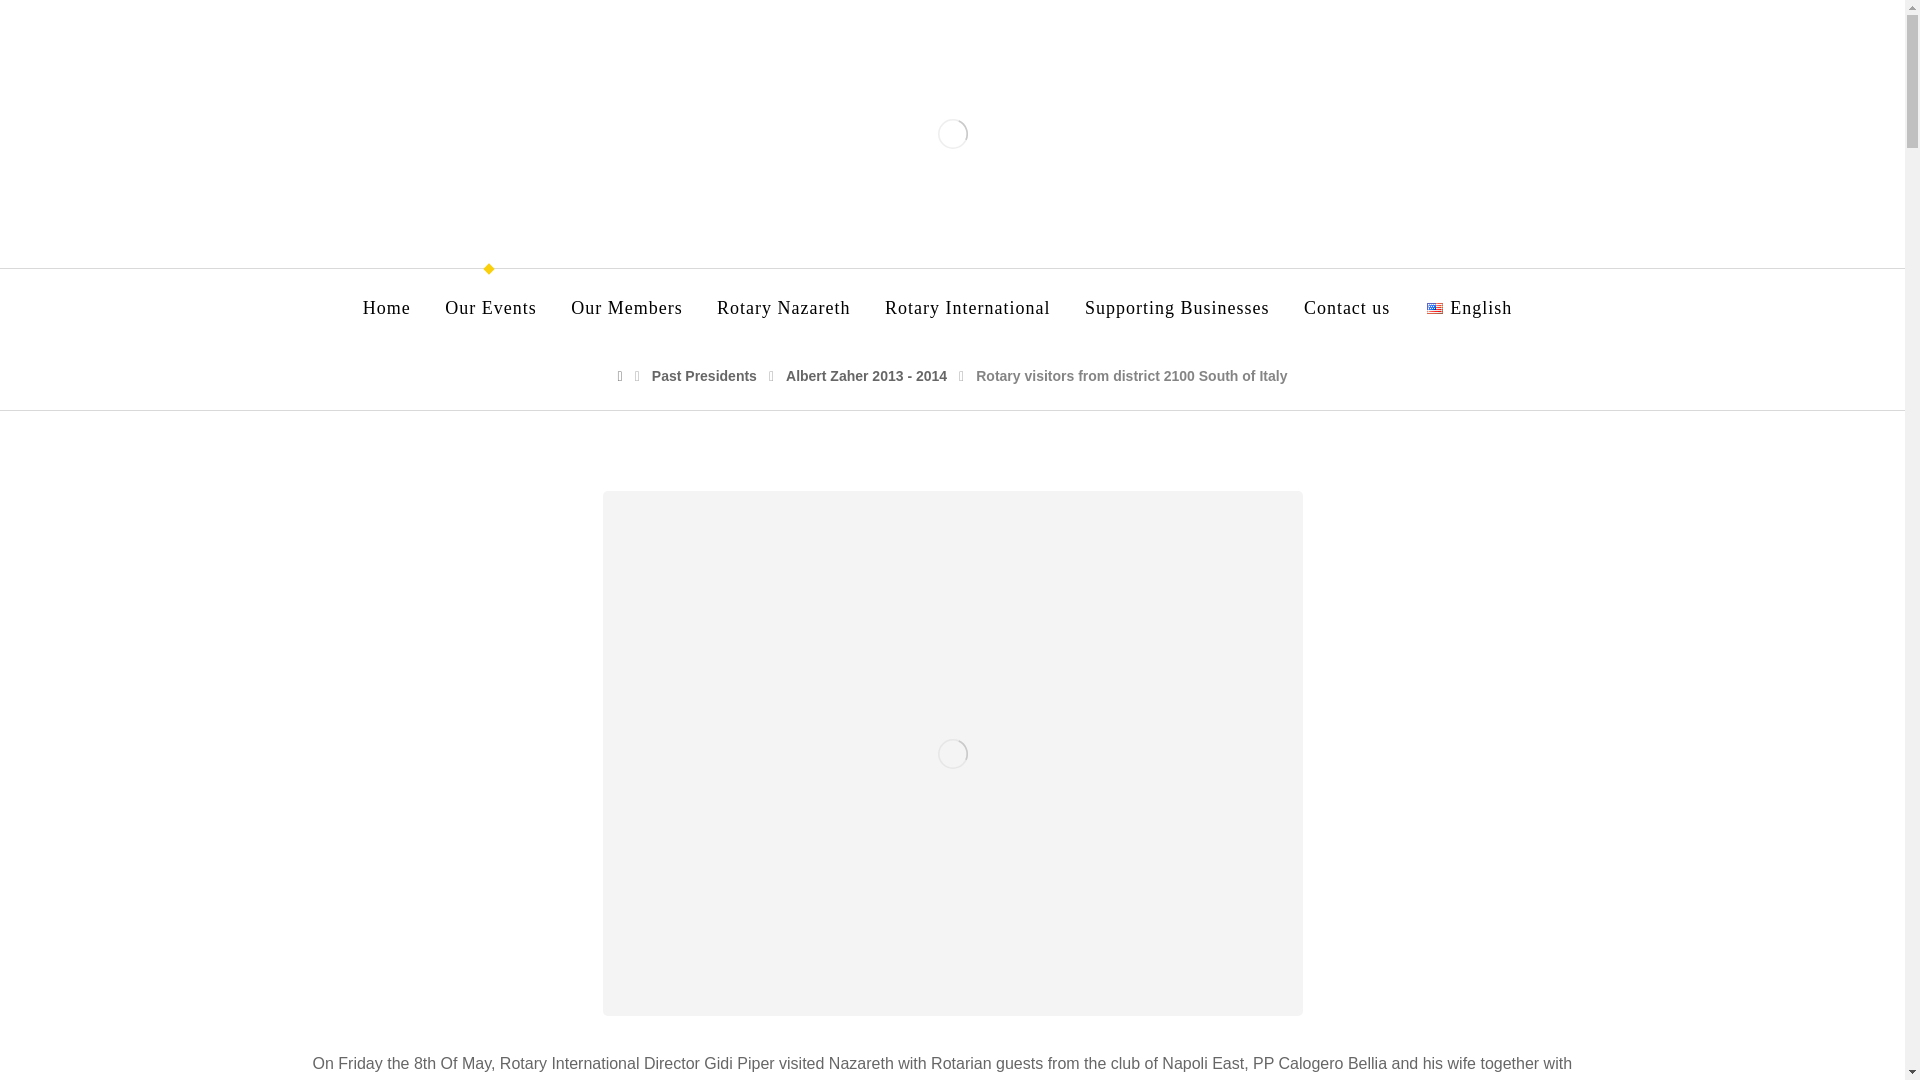 The height and width of the screenshot is (1080, 1920). Describe the element at coordinates (1130, 376) in the screenshot. I see `Rotary visitors from district 2100 South of Italy` at that location.